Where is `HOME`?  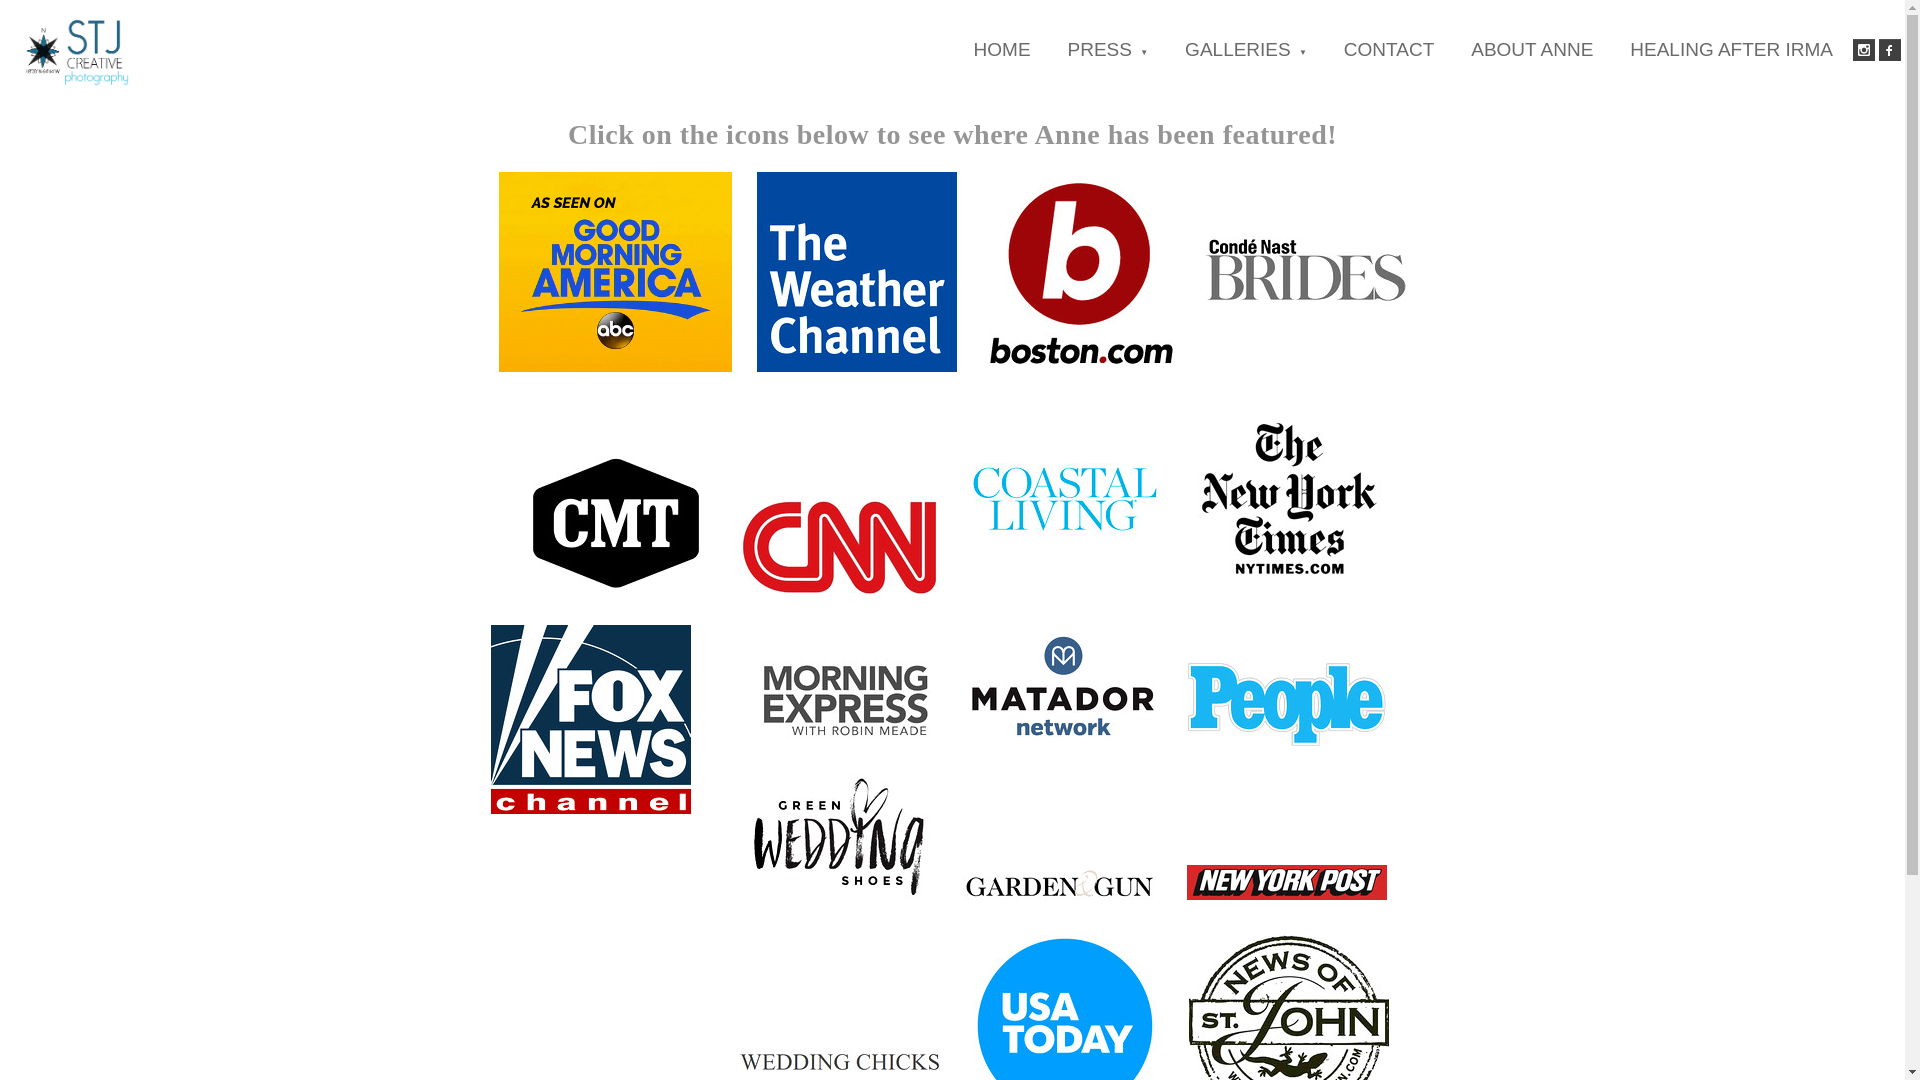 HOME is located at coordinates (1002, 49).